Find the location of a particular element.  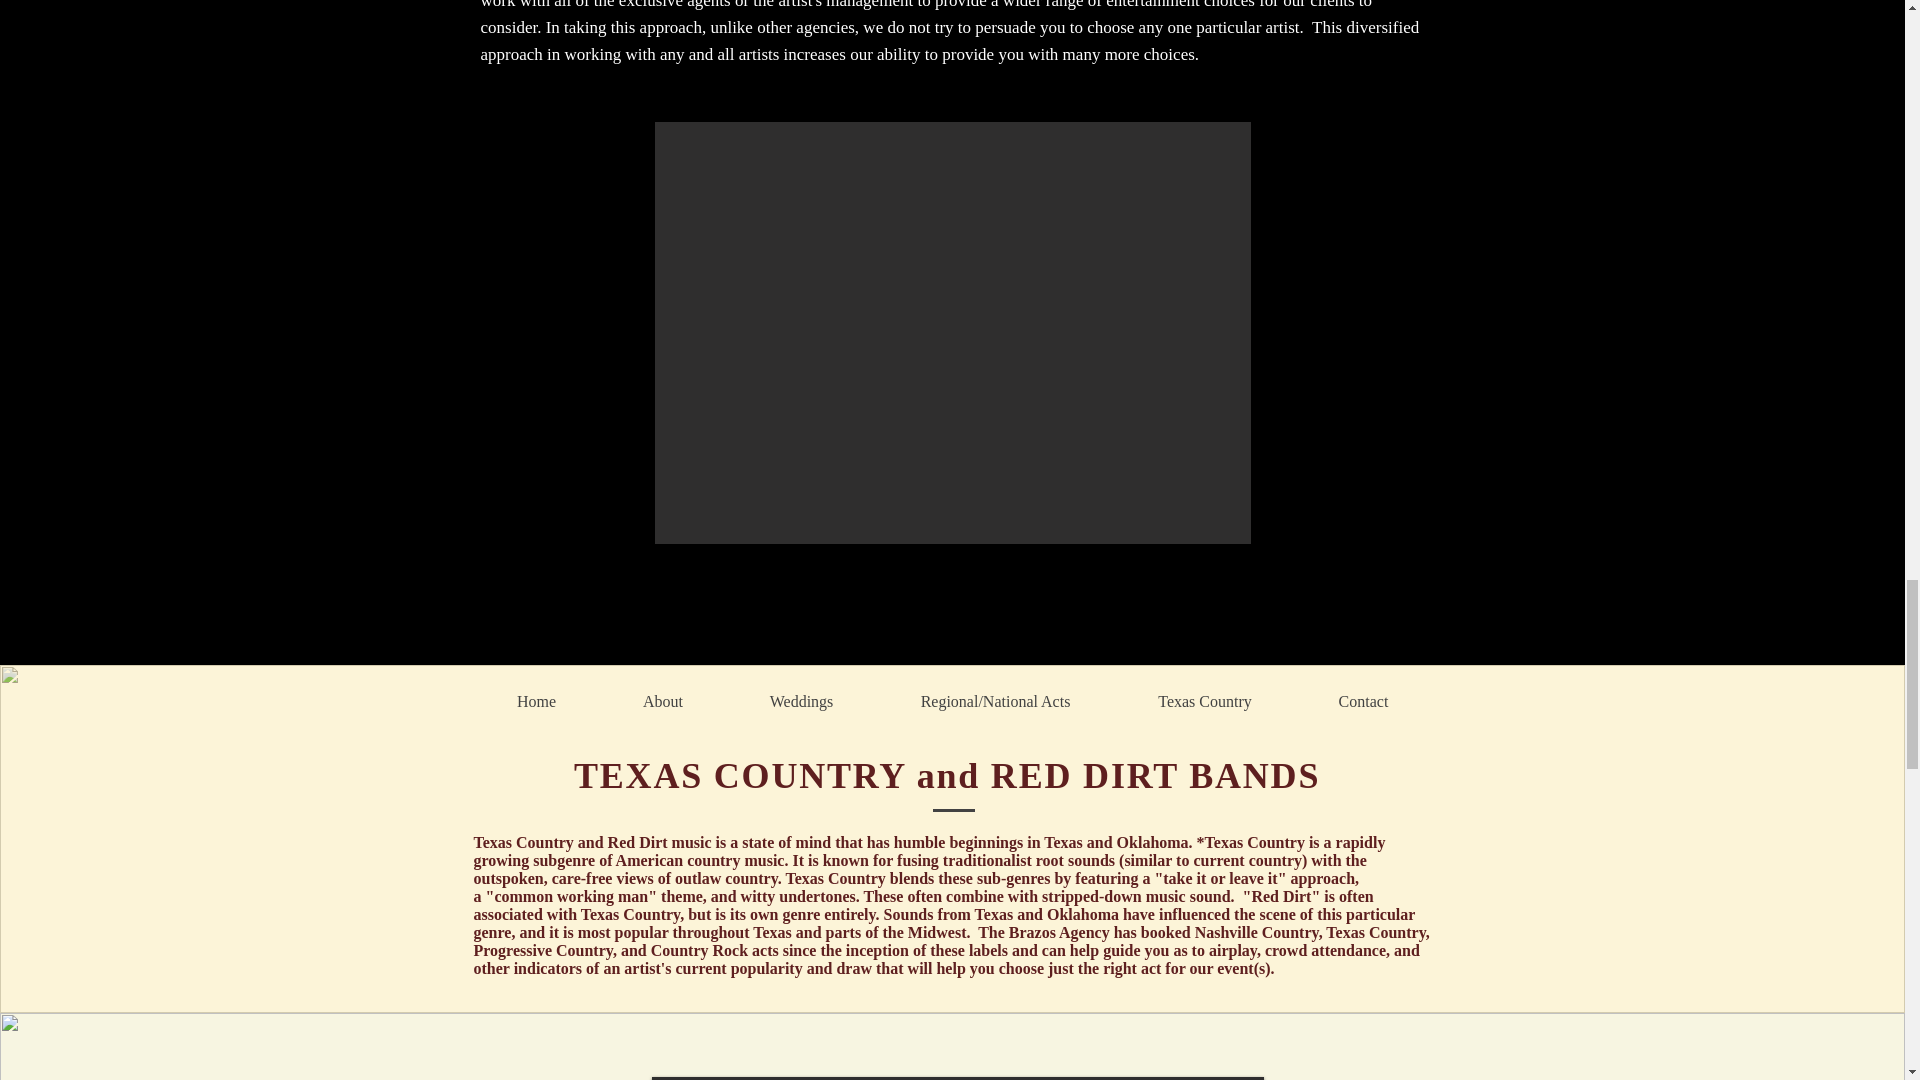

"Red Dirt" is located at coordinates (1281, 896).